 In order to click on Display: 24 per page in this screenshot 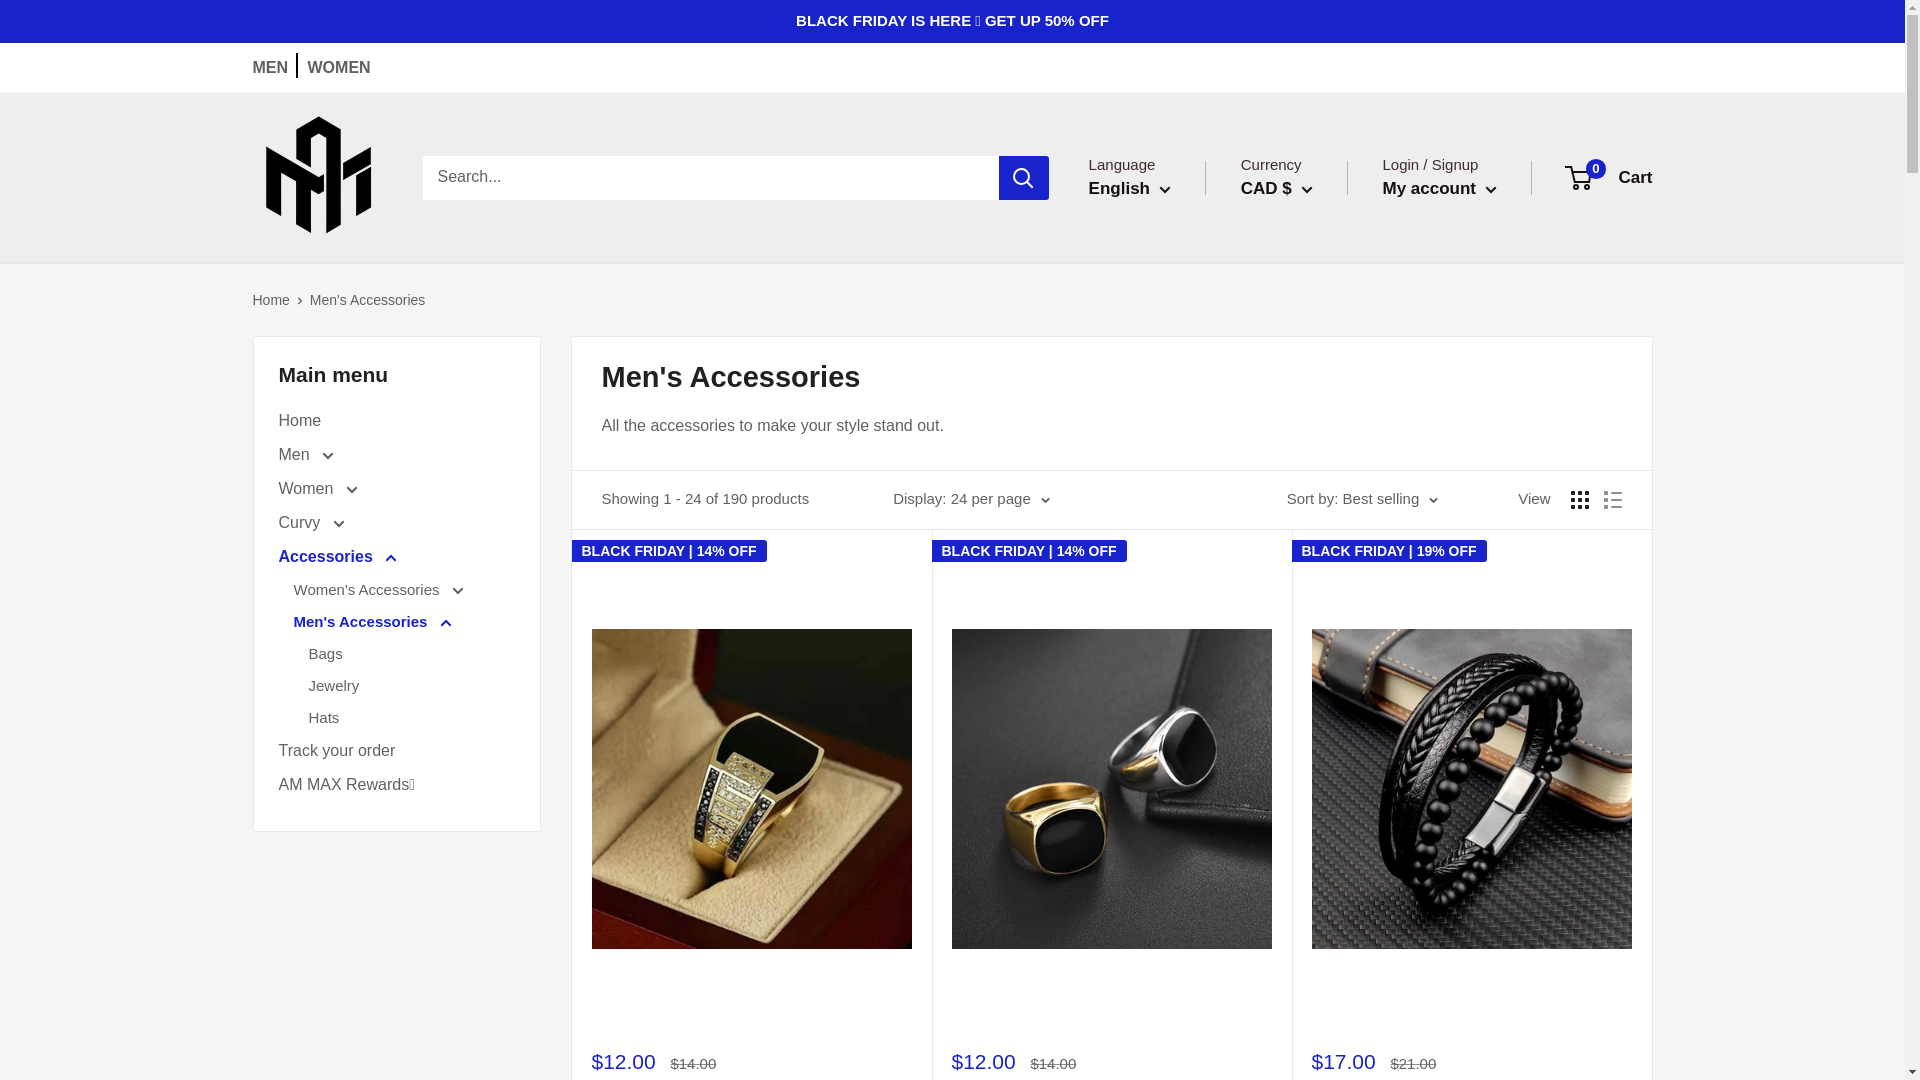, I will do `click(972, 499)`.